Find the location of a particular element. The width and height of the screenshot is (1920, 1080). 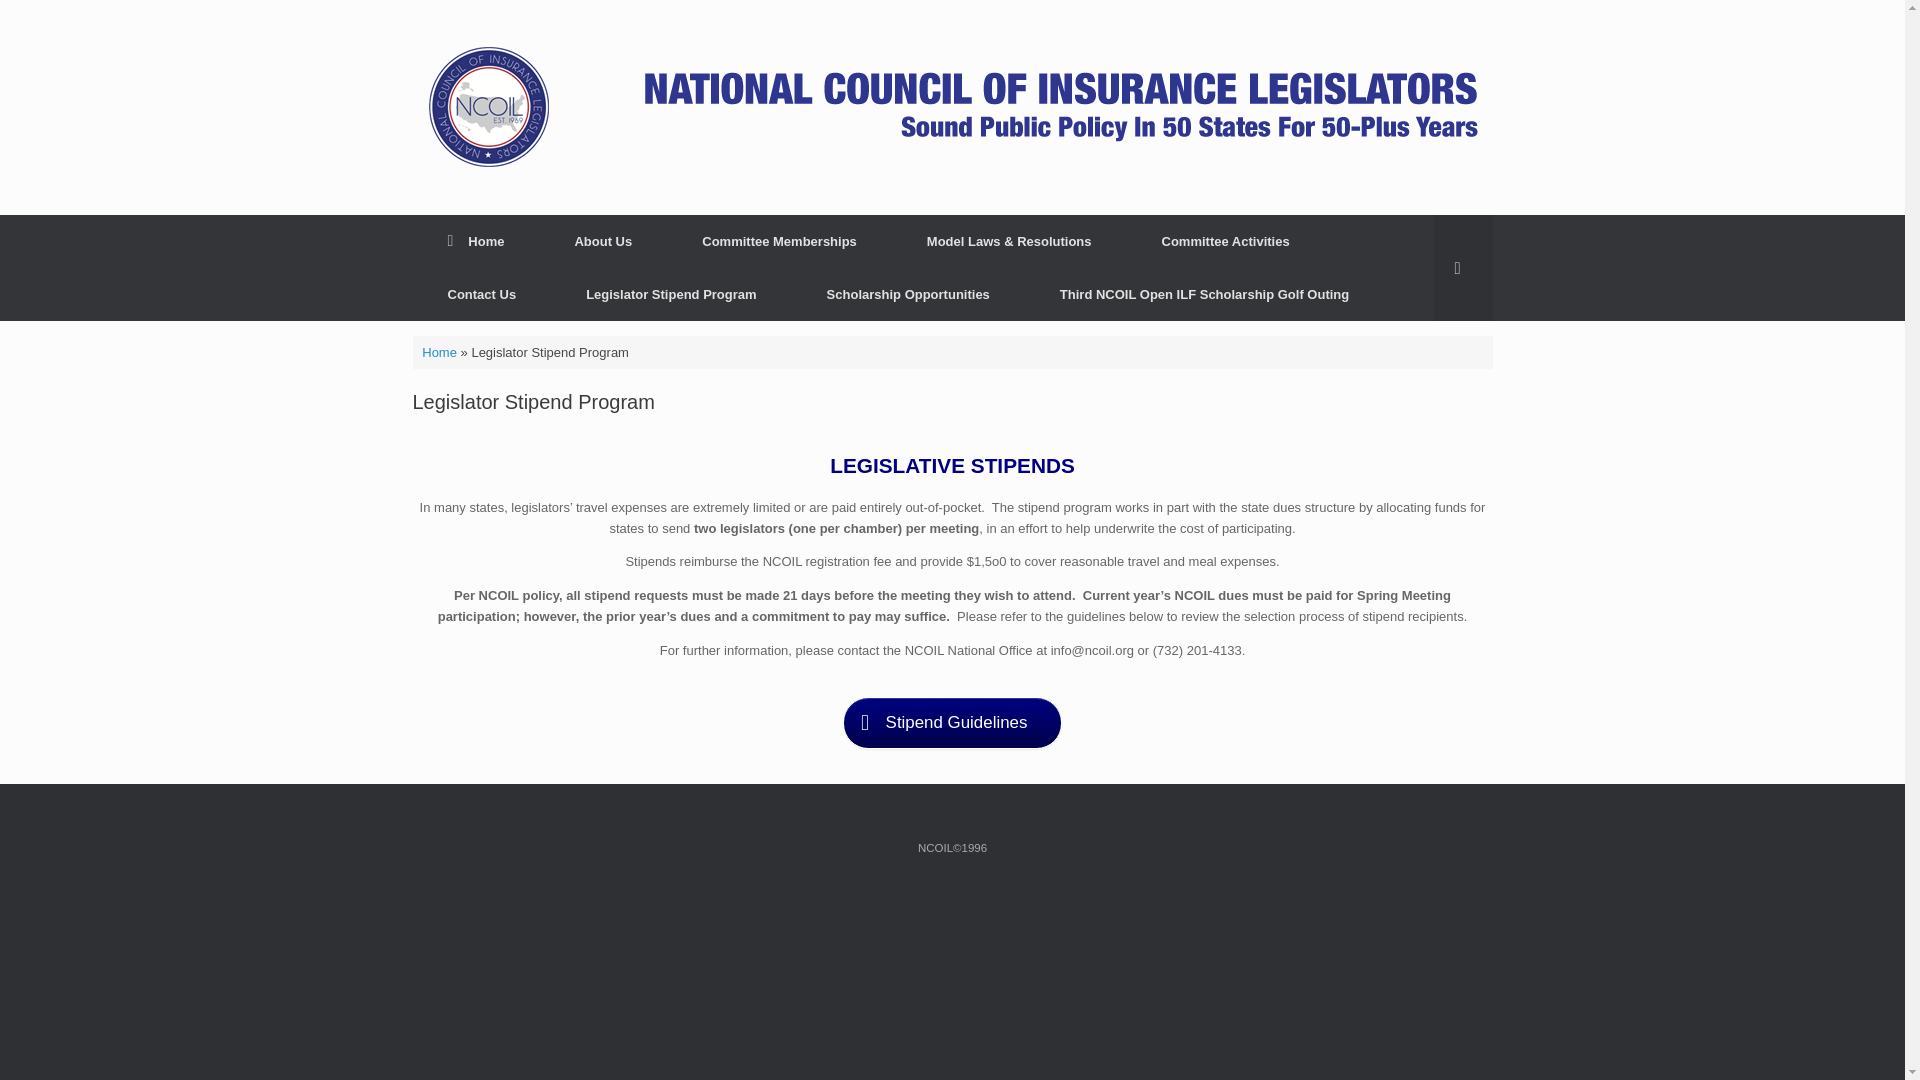

Home is located at coordinates (476, 240).